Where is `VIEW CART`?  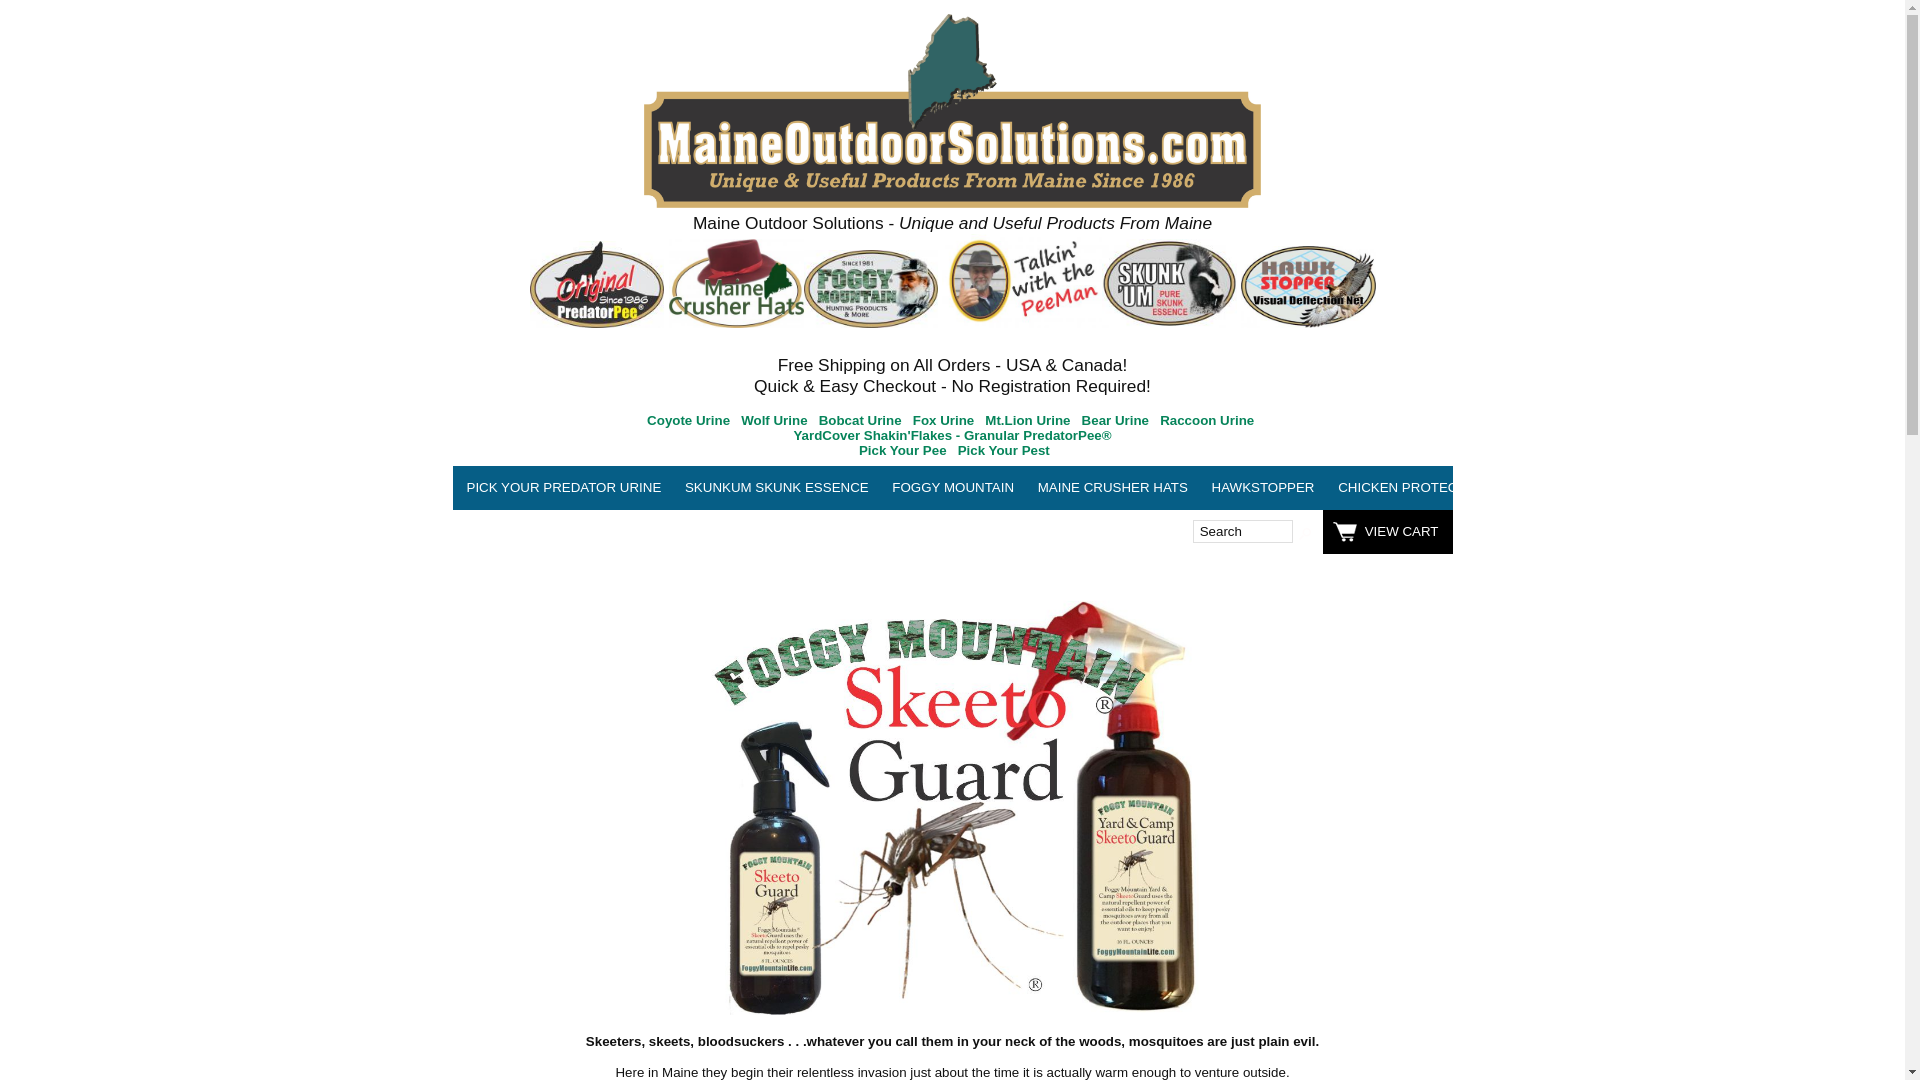
VIEW CART is located at coordinates (1388, 532).